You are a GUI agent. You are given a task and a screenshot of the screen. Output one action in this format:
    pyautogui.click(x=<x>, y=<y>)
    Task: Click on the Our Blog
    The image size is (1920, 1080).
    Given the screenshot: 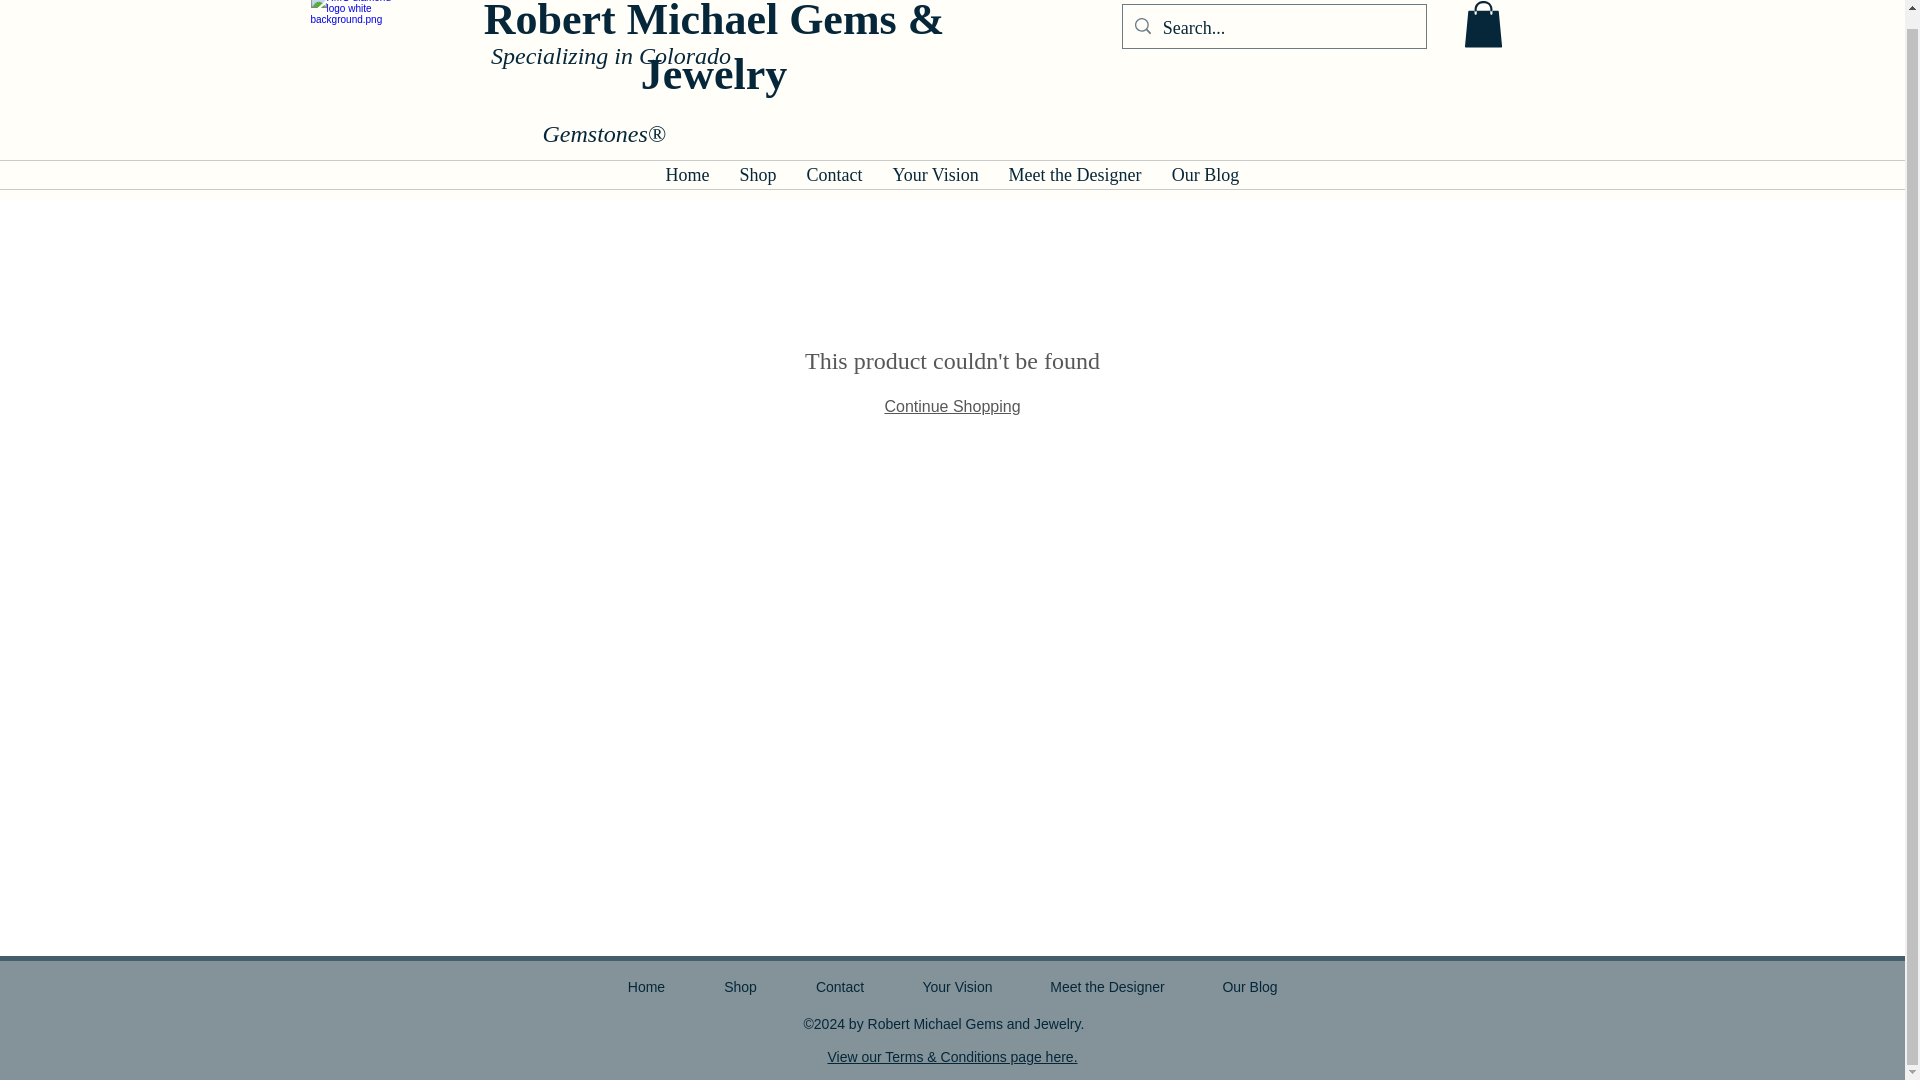 What is the action you would take?
    pyautogui.click(x=1204, y=174)
    